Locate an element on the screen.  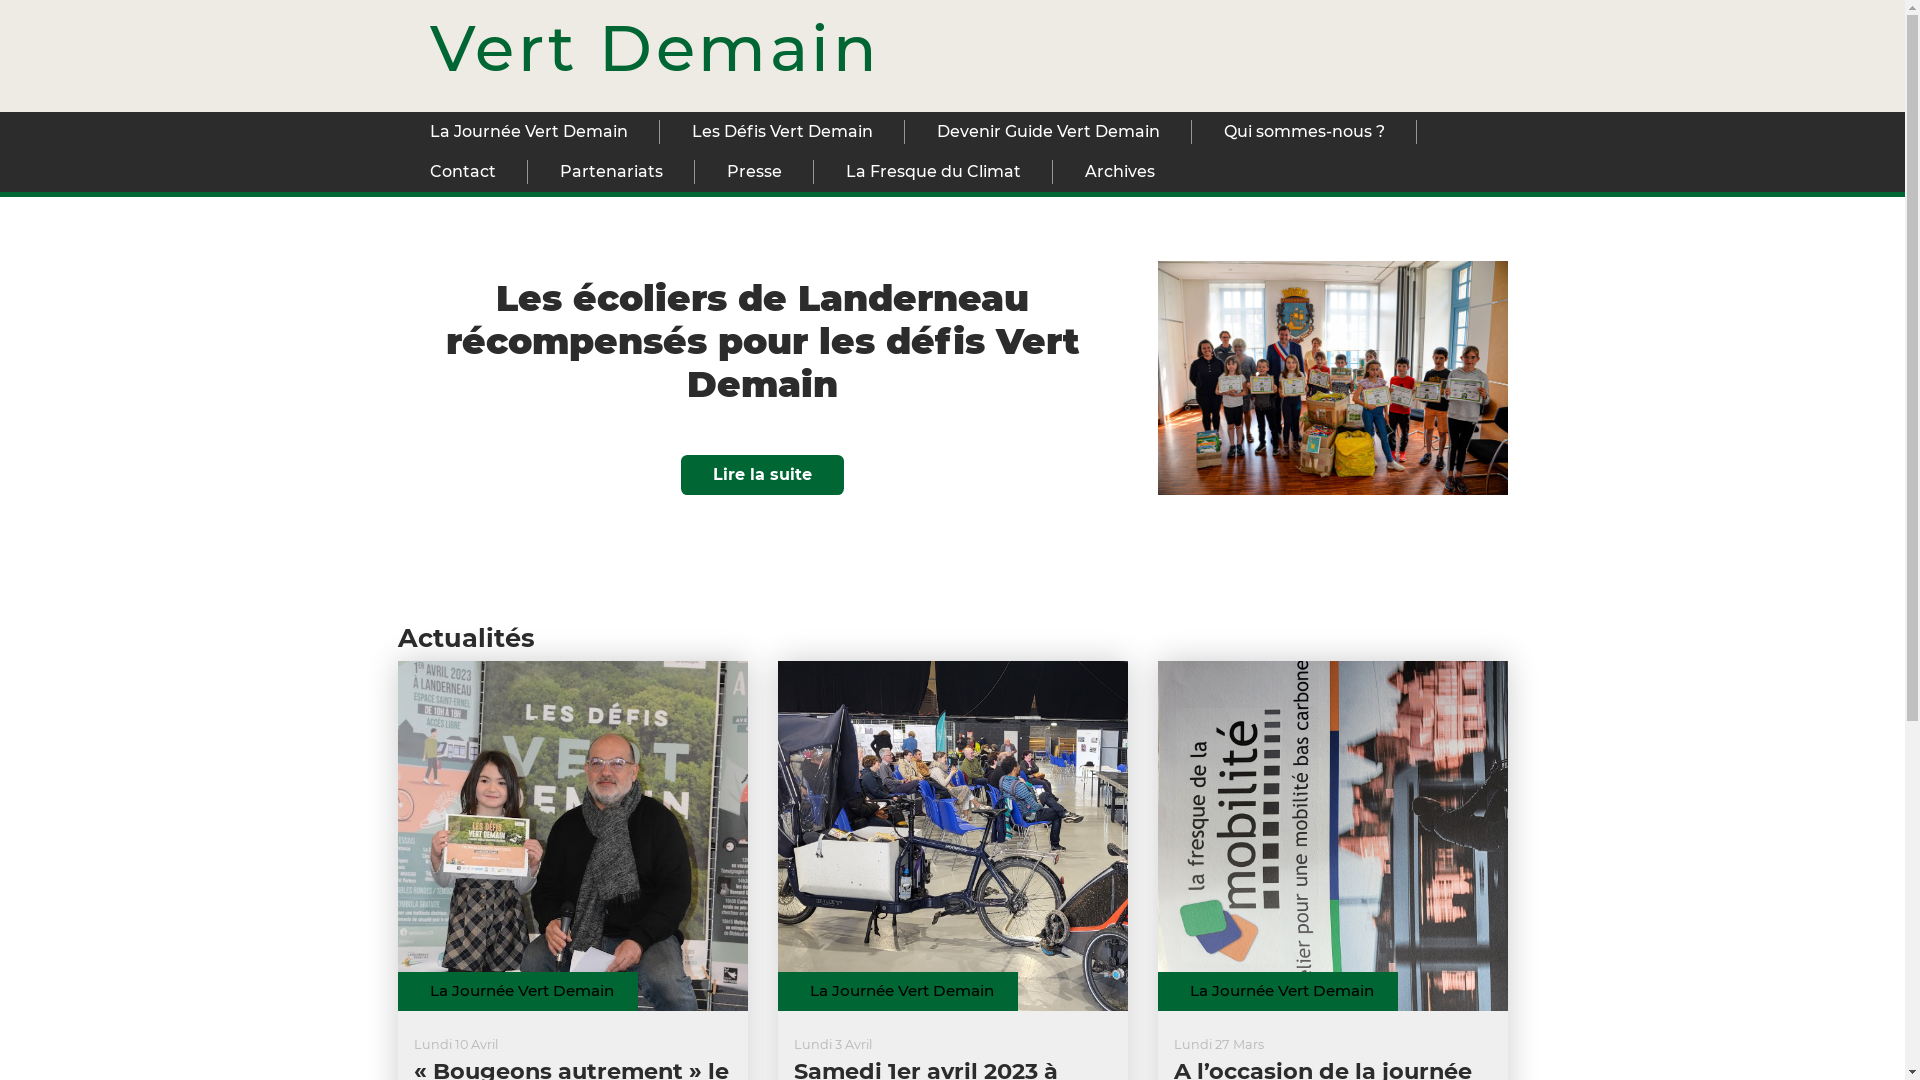
Lire la suite is located at coordinates (762, 475).